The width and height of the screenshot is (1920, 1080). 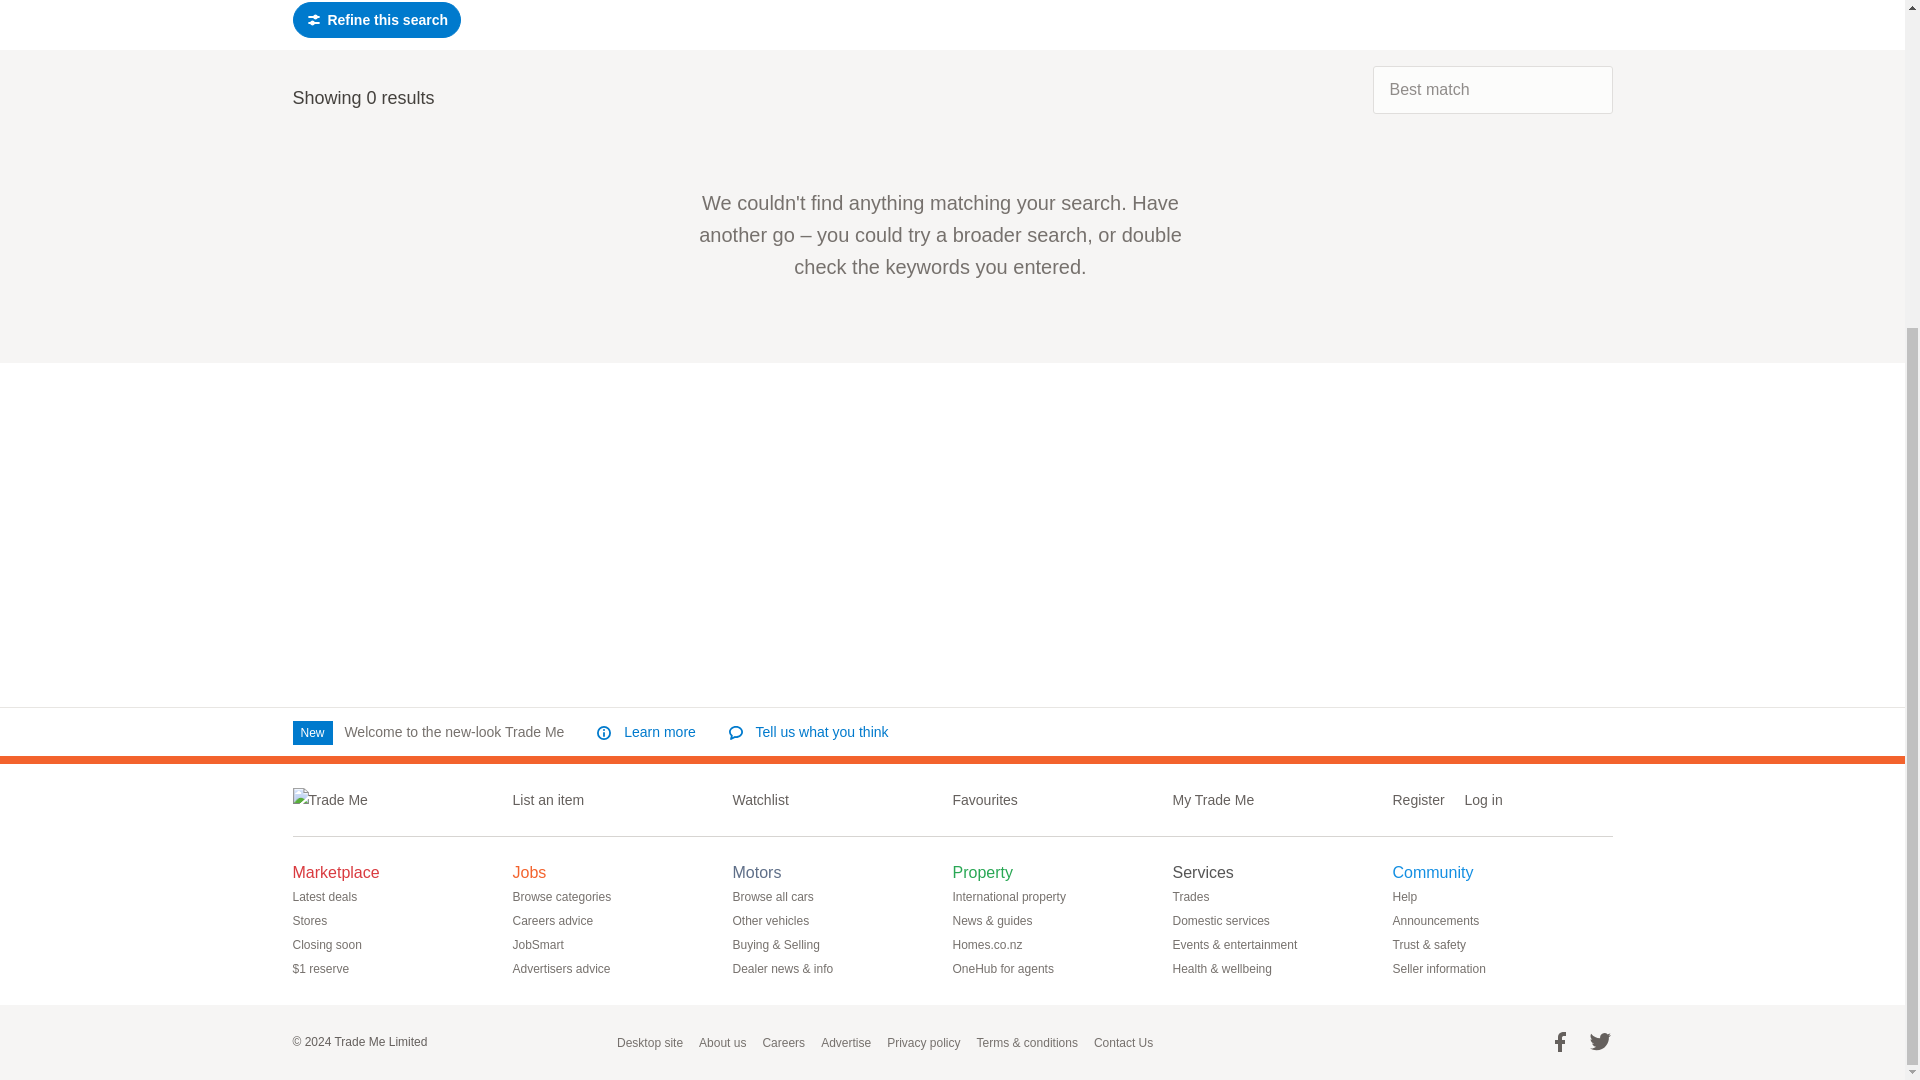 I want to click on Follow Trade Me on Facebook, so click(x=1560, y=1042).